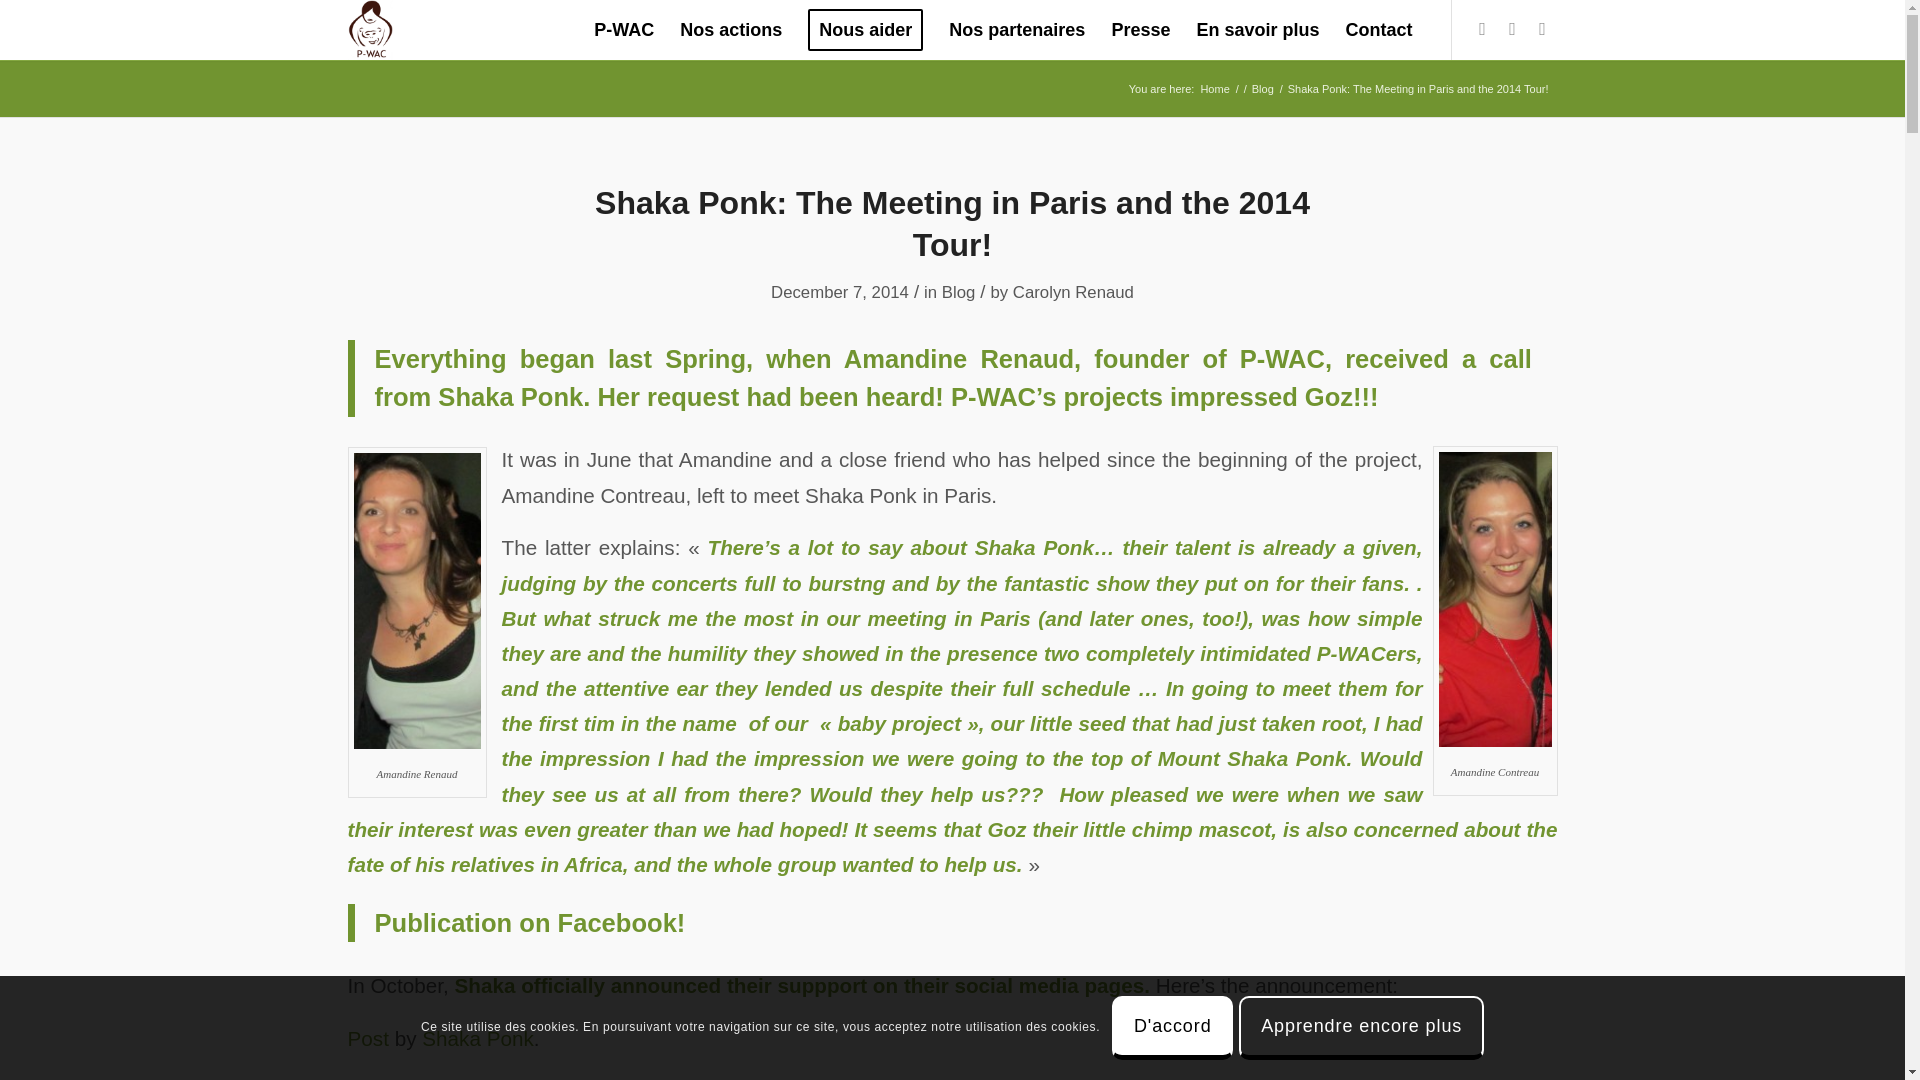 This screenshot has height=1080, width=1920. I want to click on Contact, so click(1378, 30).